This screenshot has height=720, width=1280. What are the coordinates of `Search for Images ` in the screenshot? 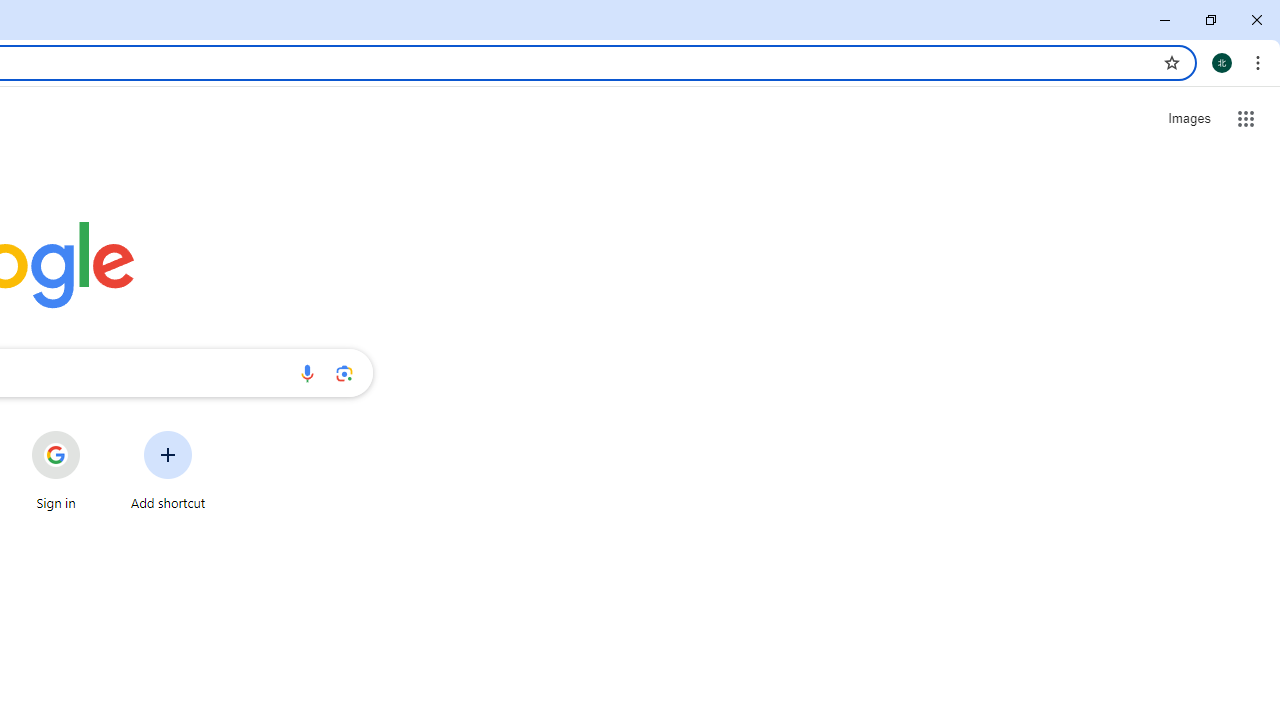 It's located at (1188, 119).